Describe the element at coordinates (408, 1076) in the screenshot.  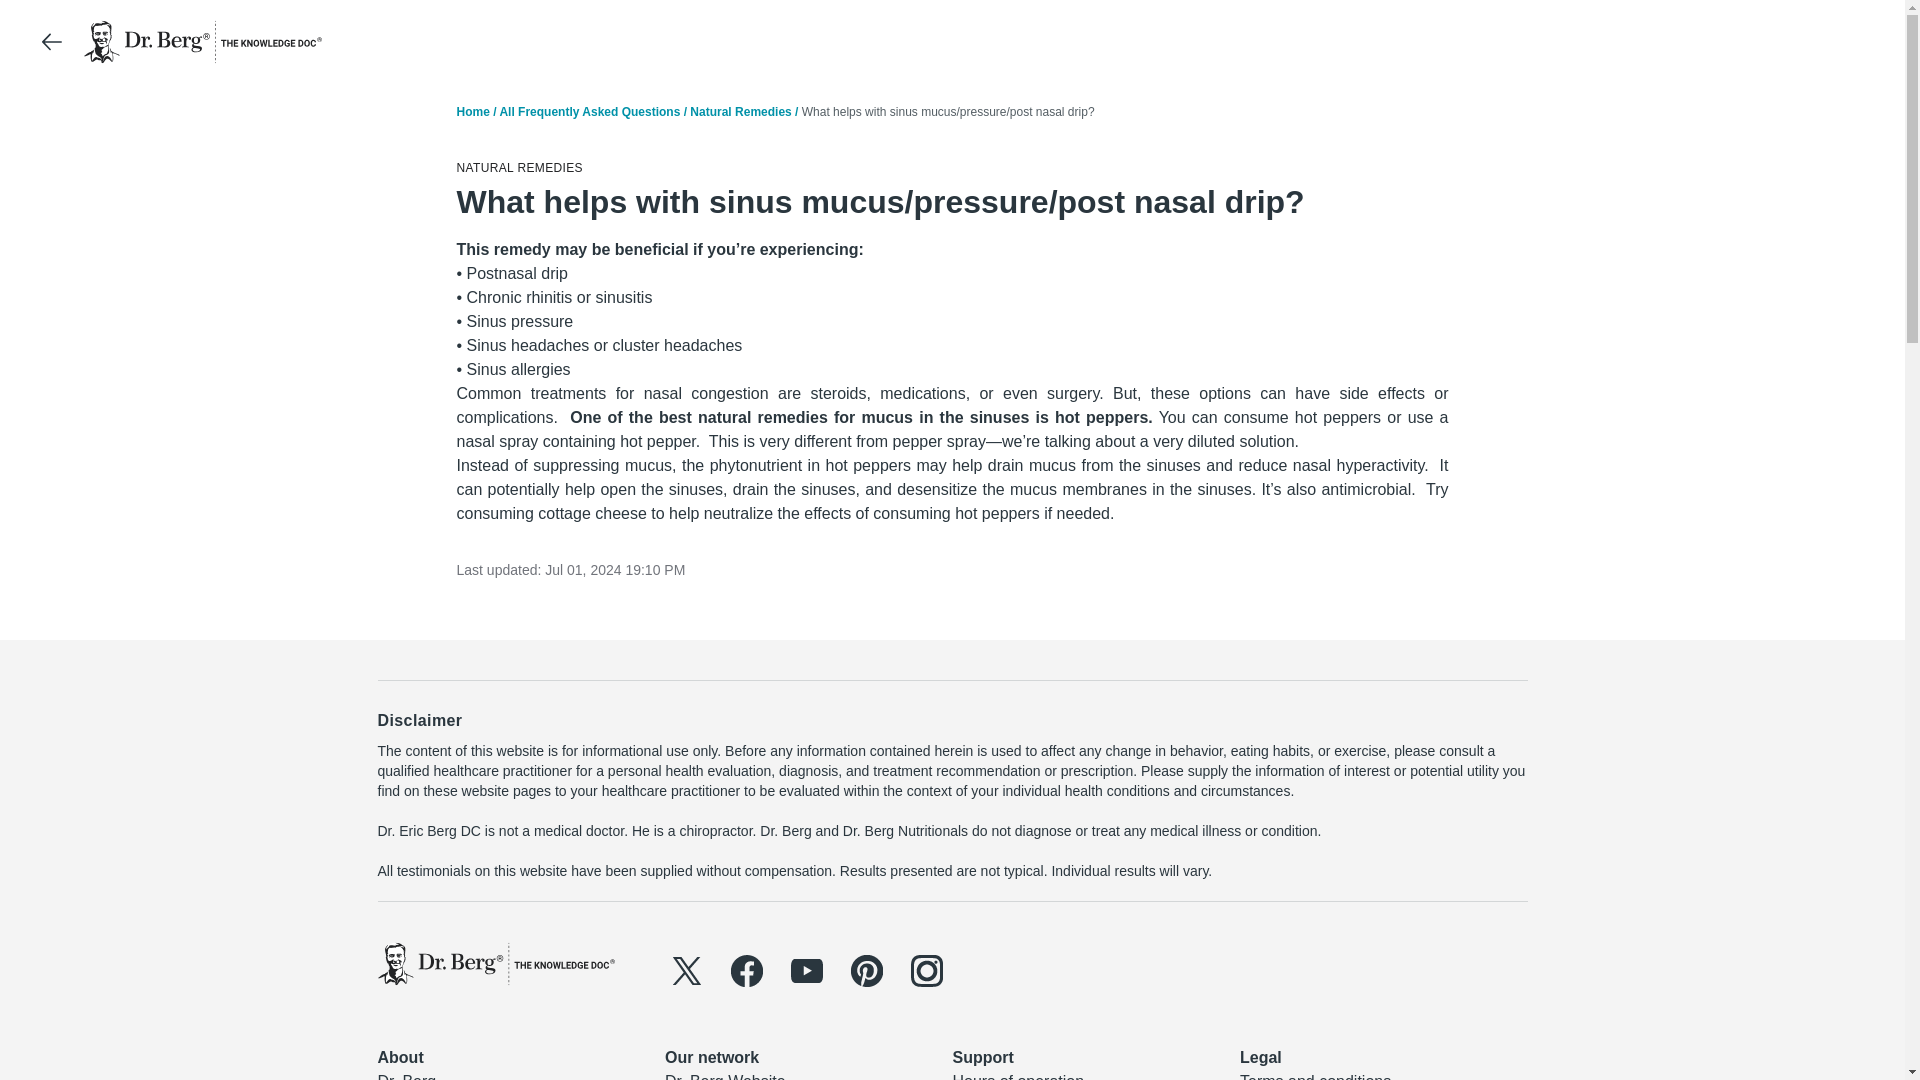
I see `Dr. Berg` at that location.